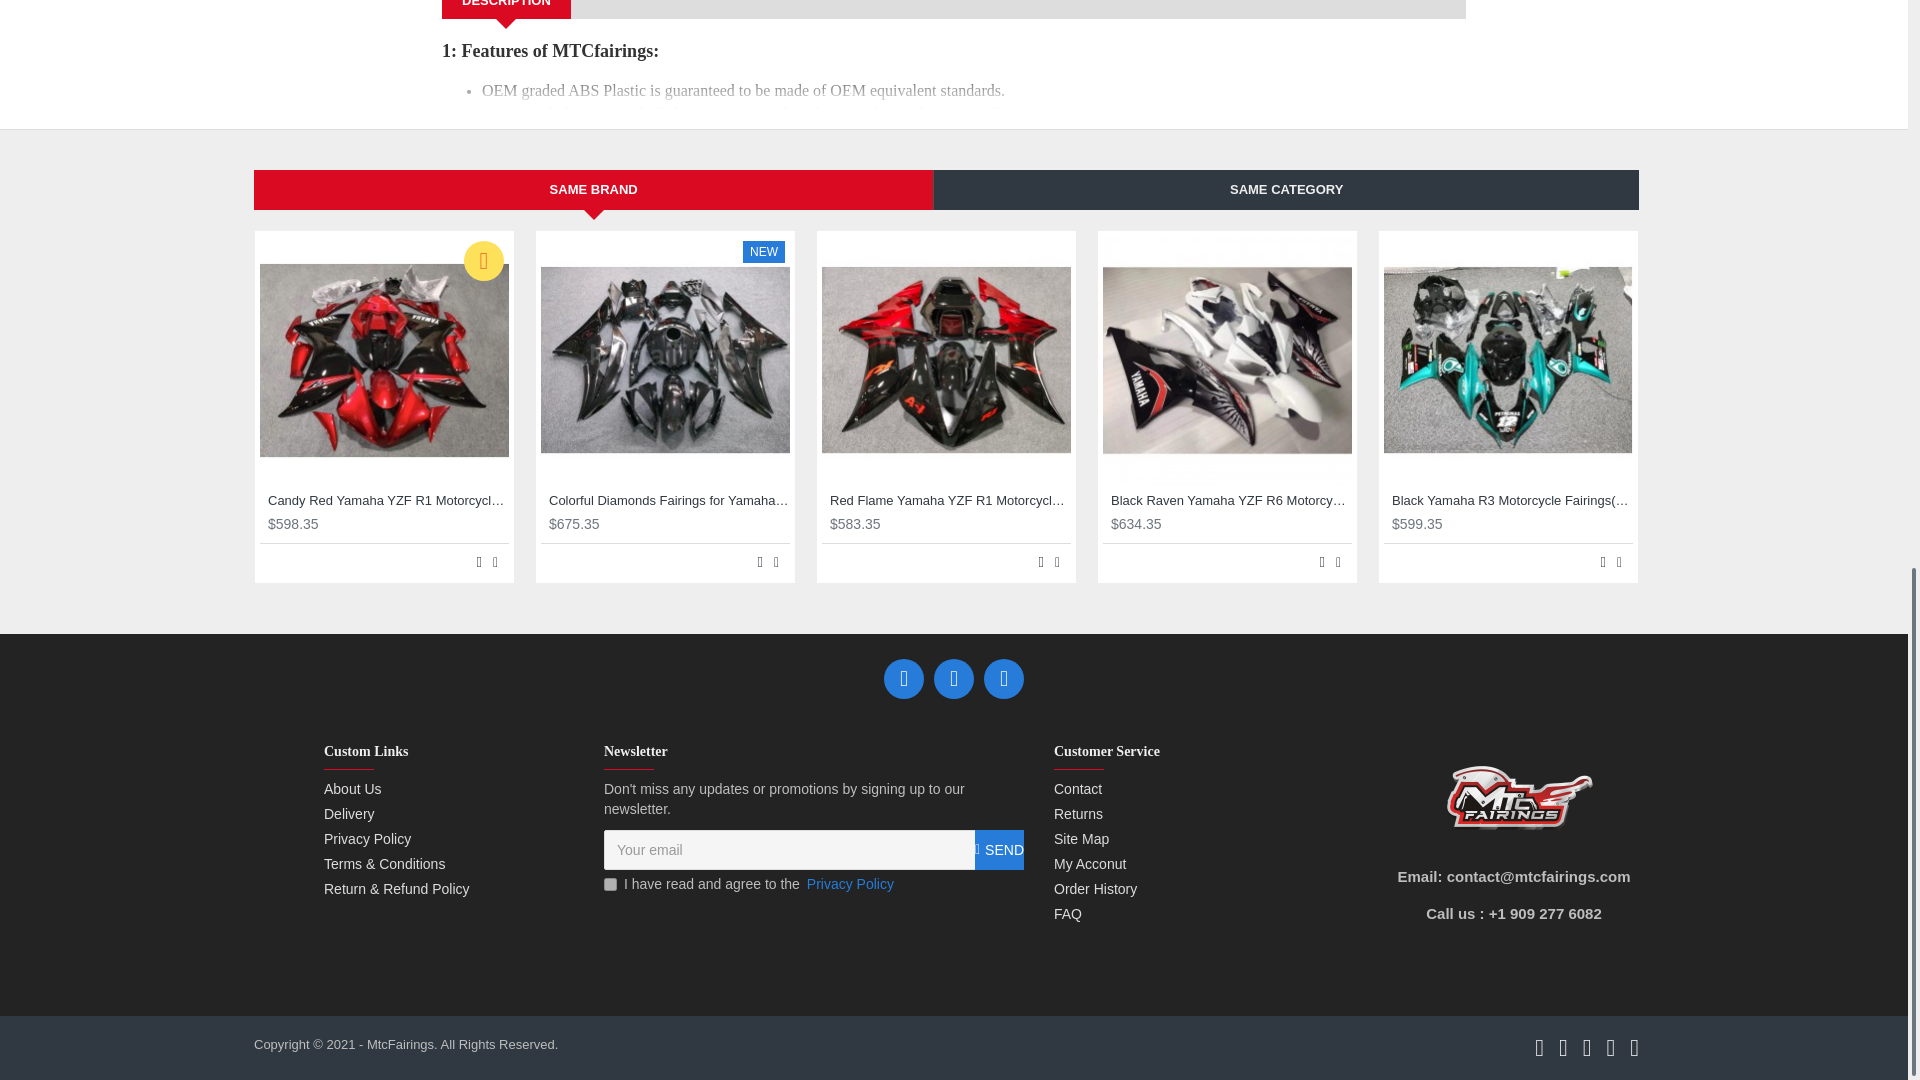 The width and height of the screenshot is (1920, 1080). I want to click on 1, so click(610, 884).